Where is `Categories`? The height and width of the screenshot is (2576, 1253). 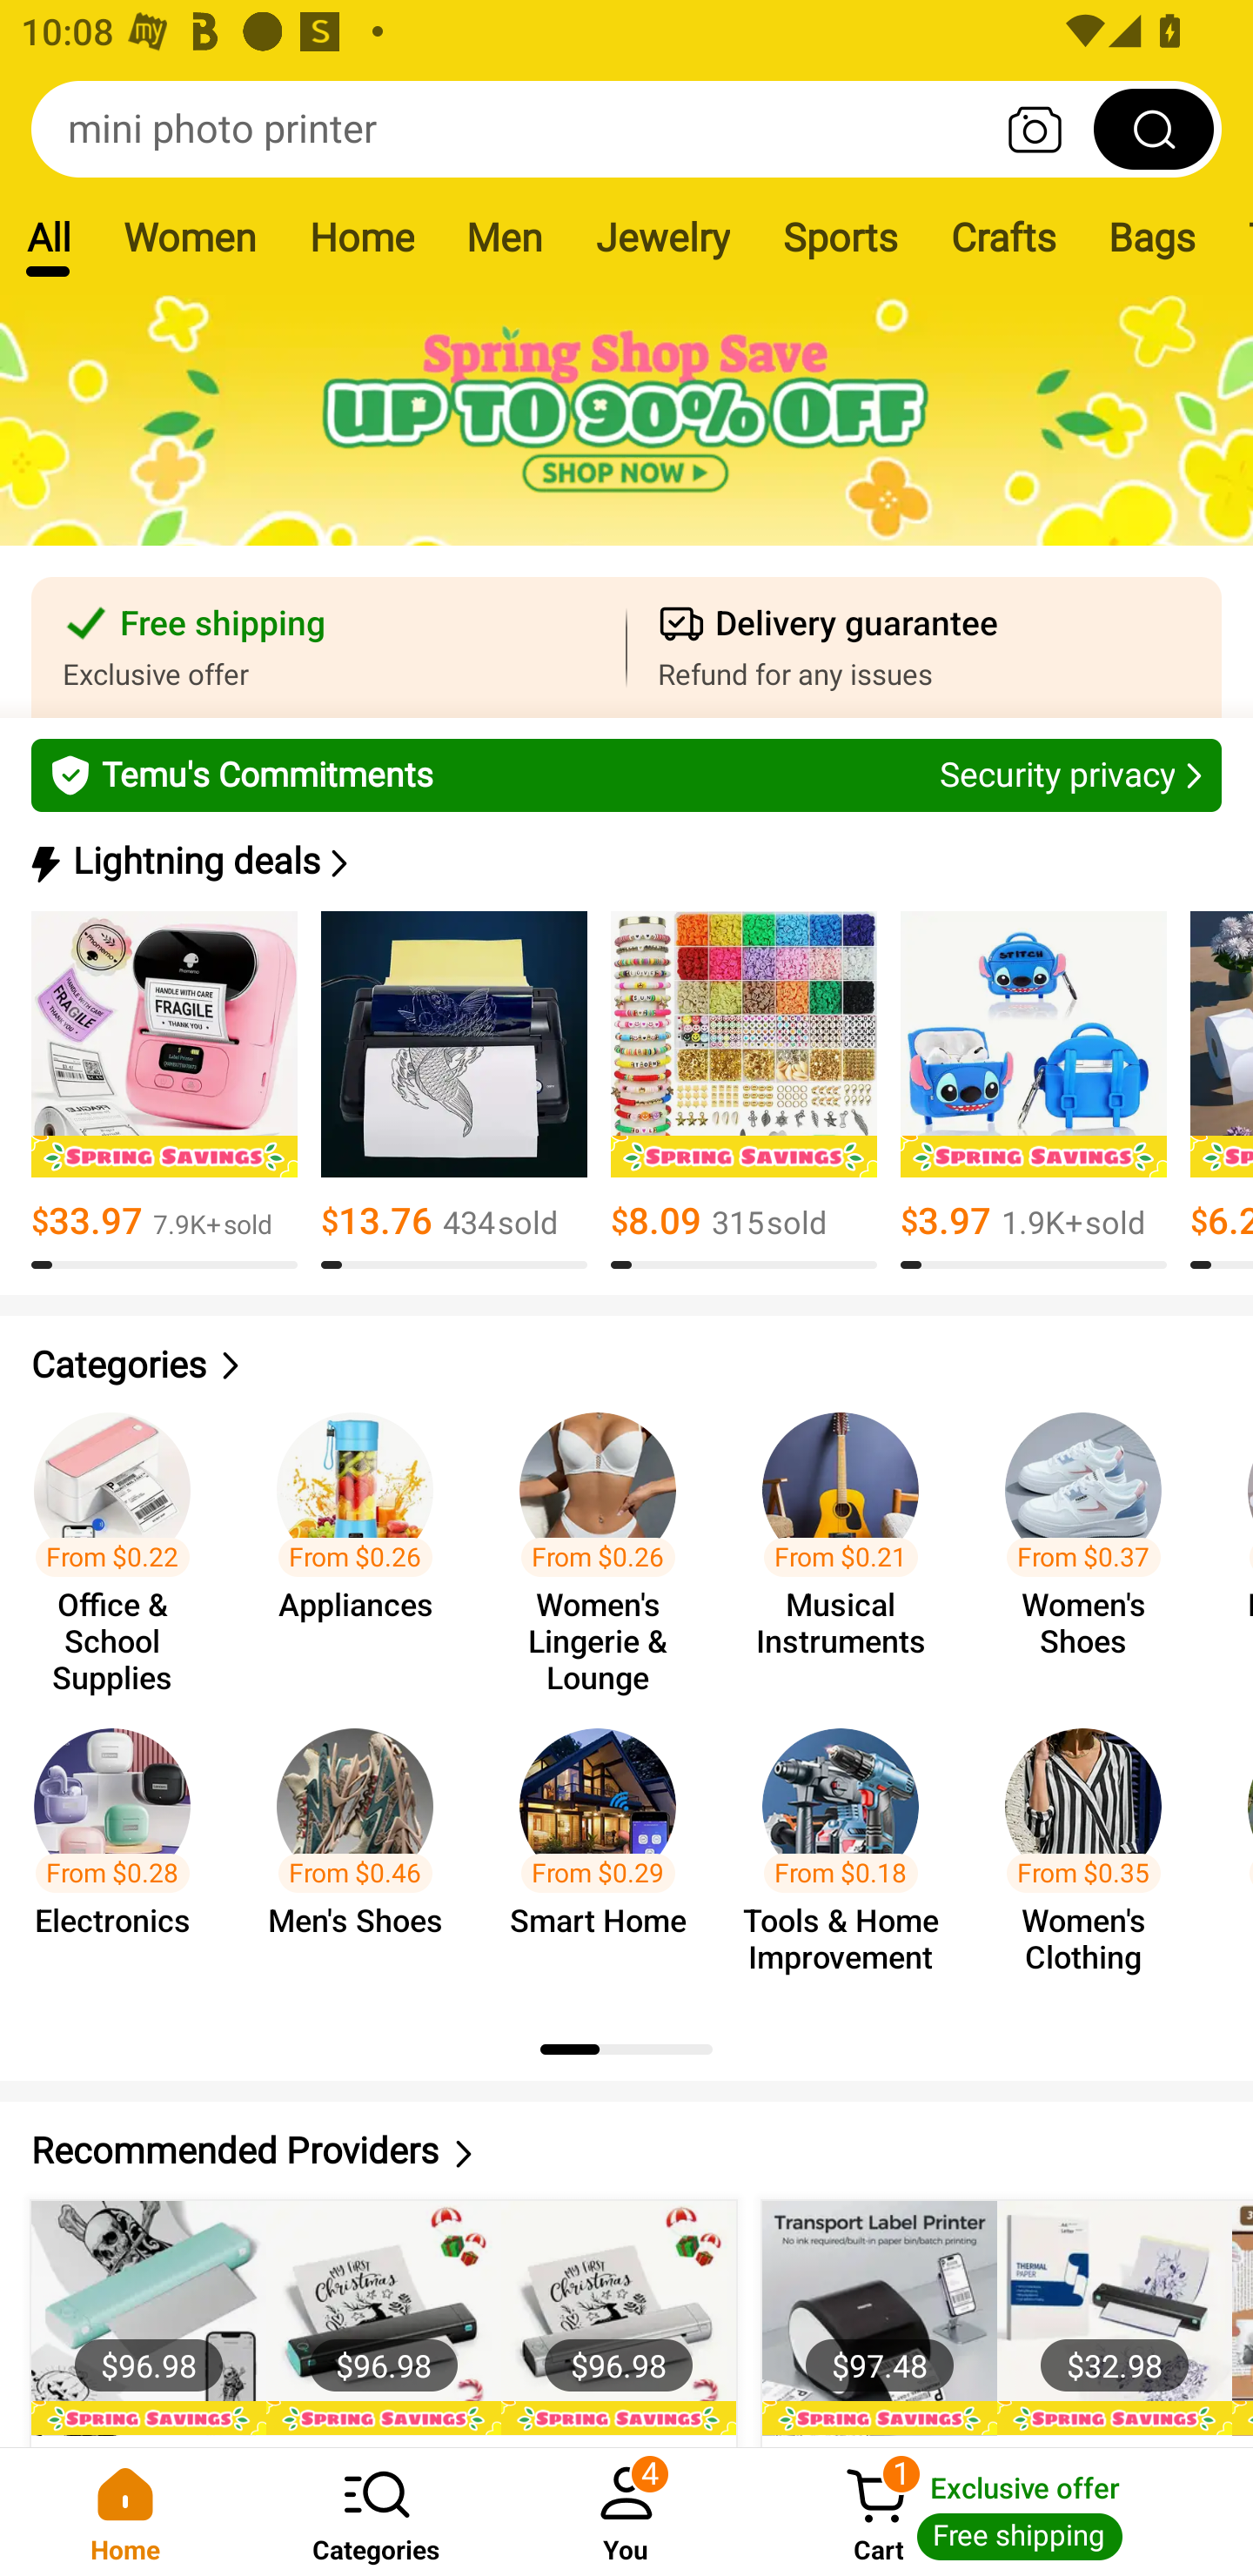 Categories is located at coordinates (626, 1365).